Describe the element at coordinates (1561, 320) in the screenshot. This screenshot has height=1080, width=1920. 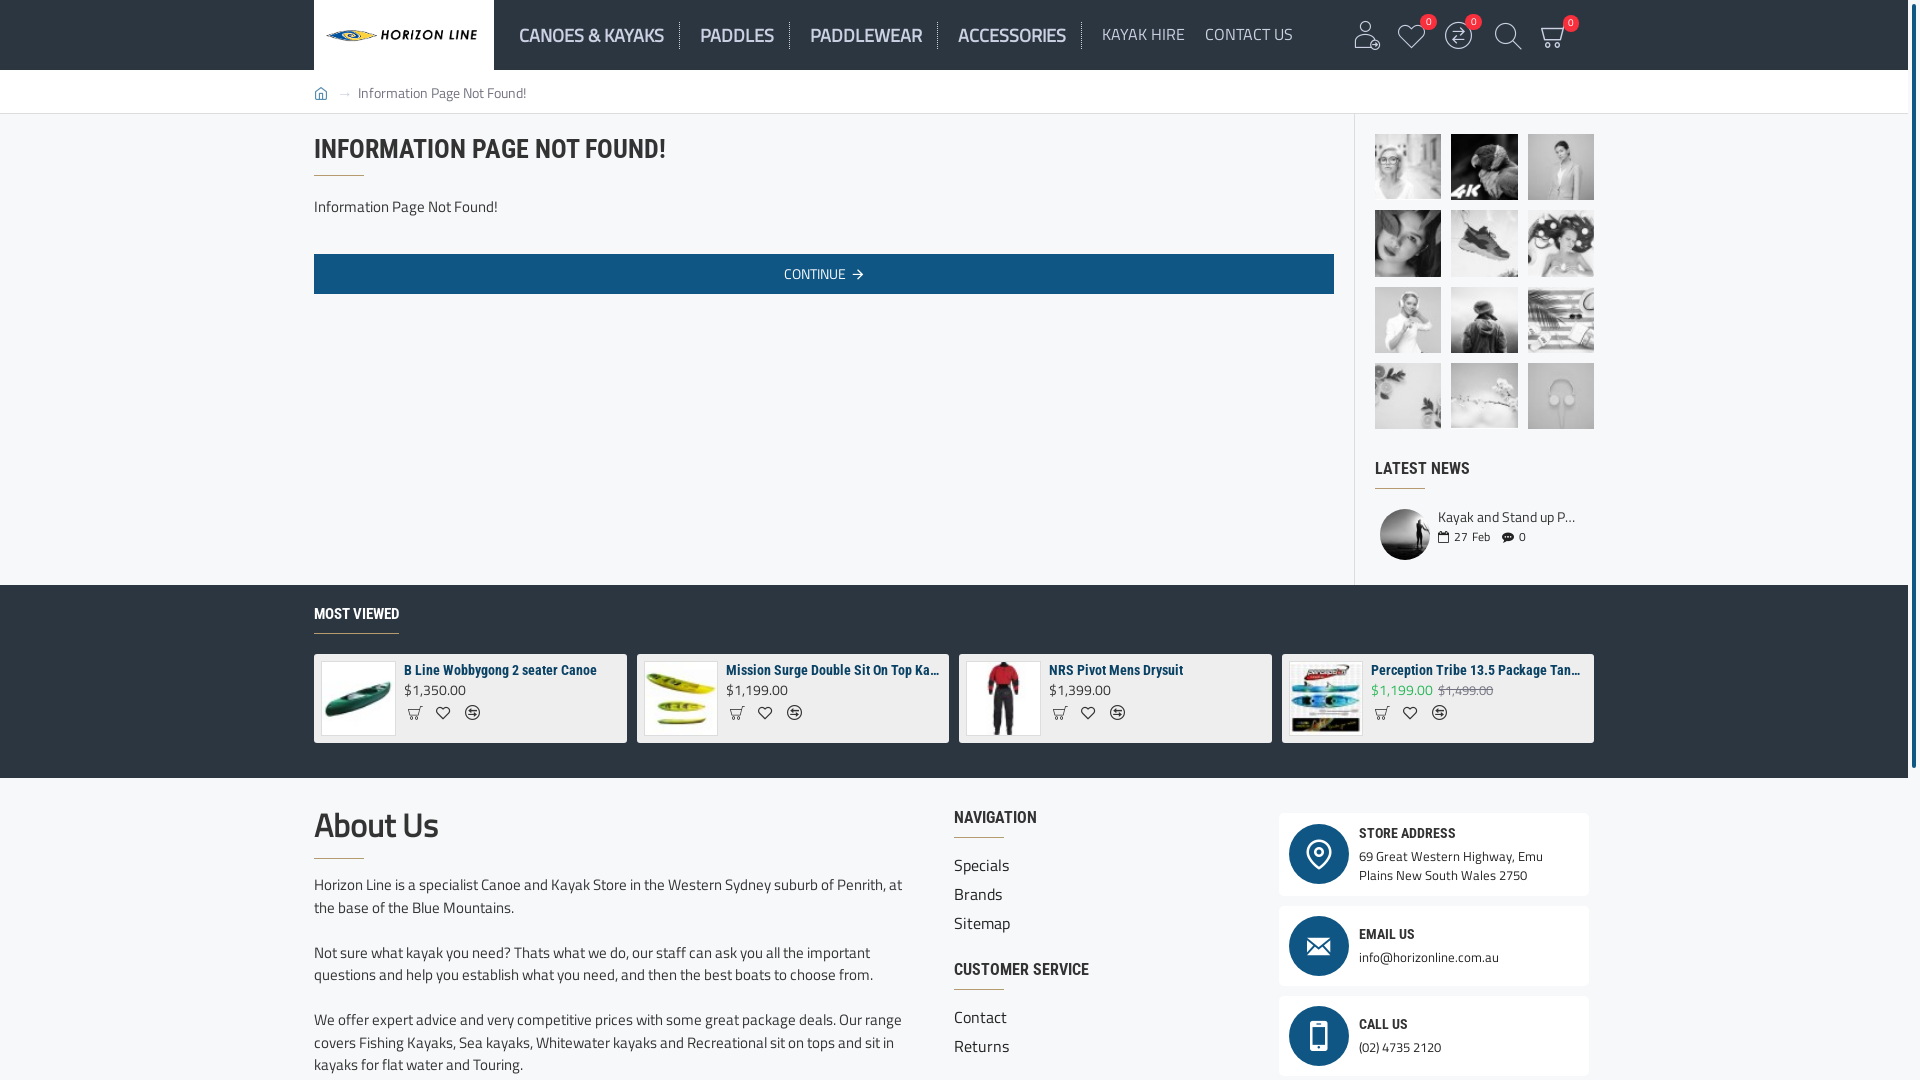
I see `Image Caption` at that location.